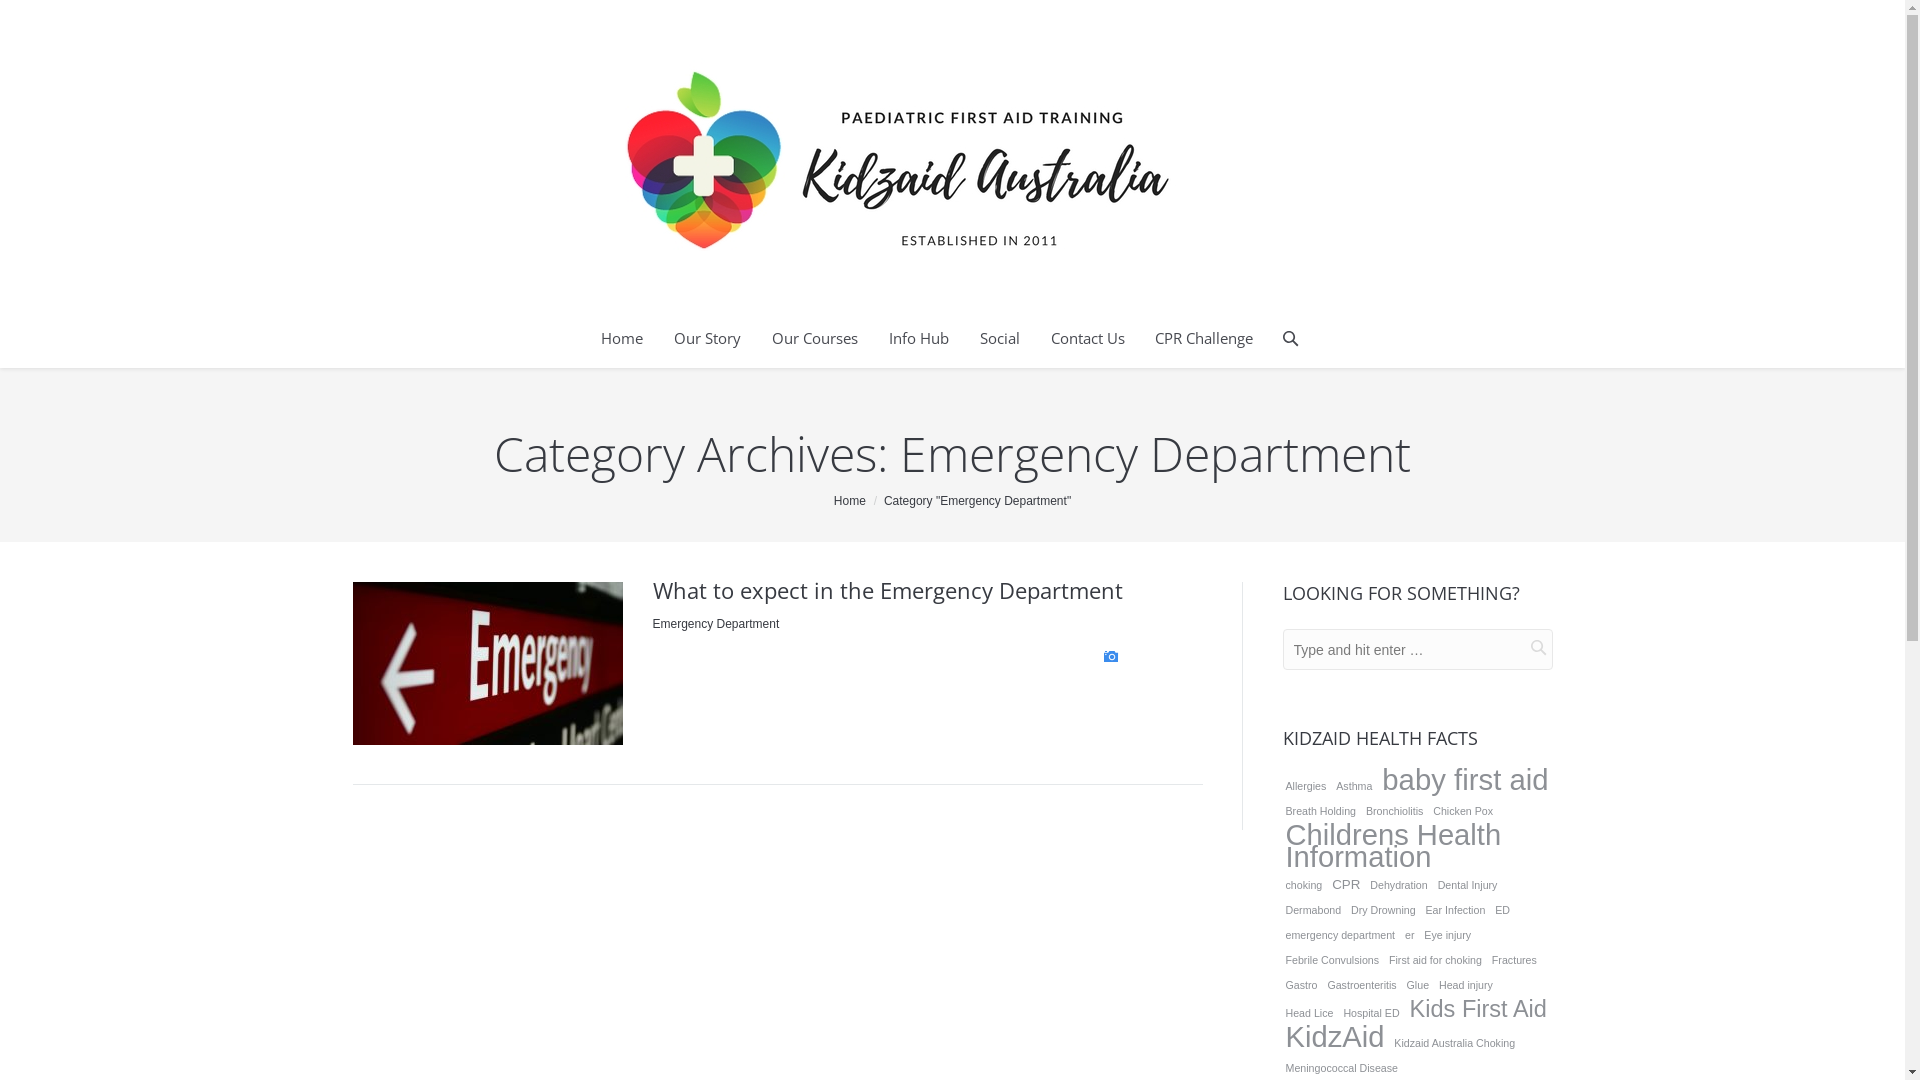  Describe the element at coordinates (1502, 910) in the screenshot. I see `ED` at that location.